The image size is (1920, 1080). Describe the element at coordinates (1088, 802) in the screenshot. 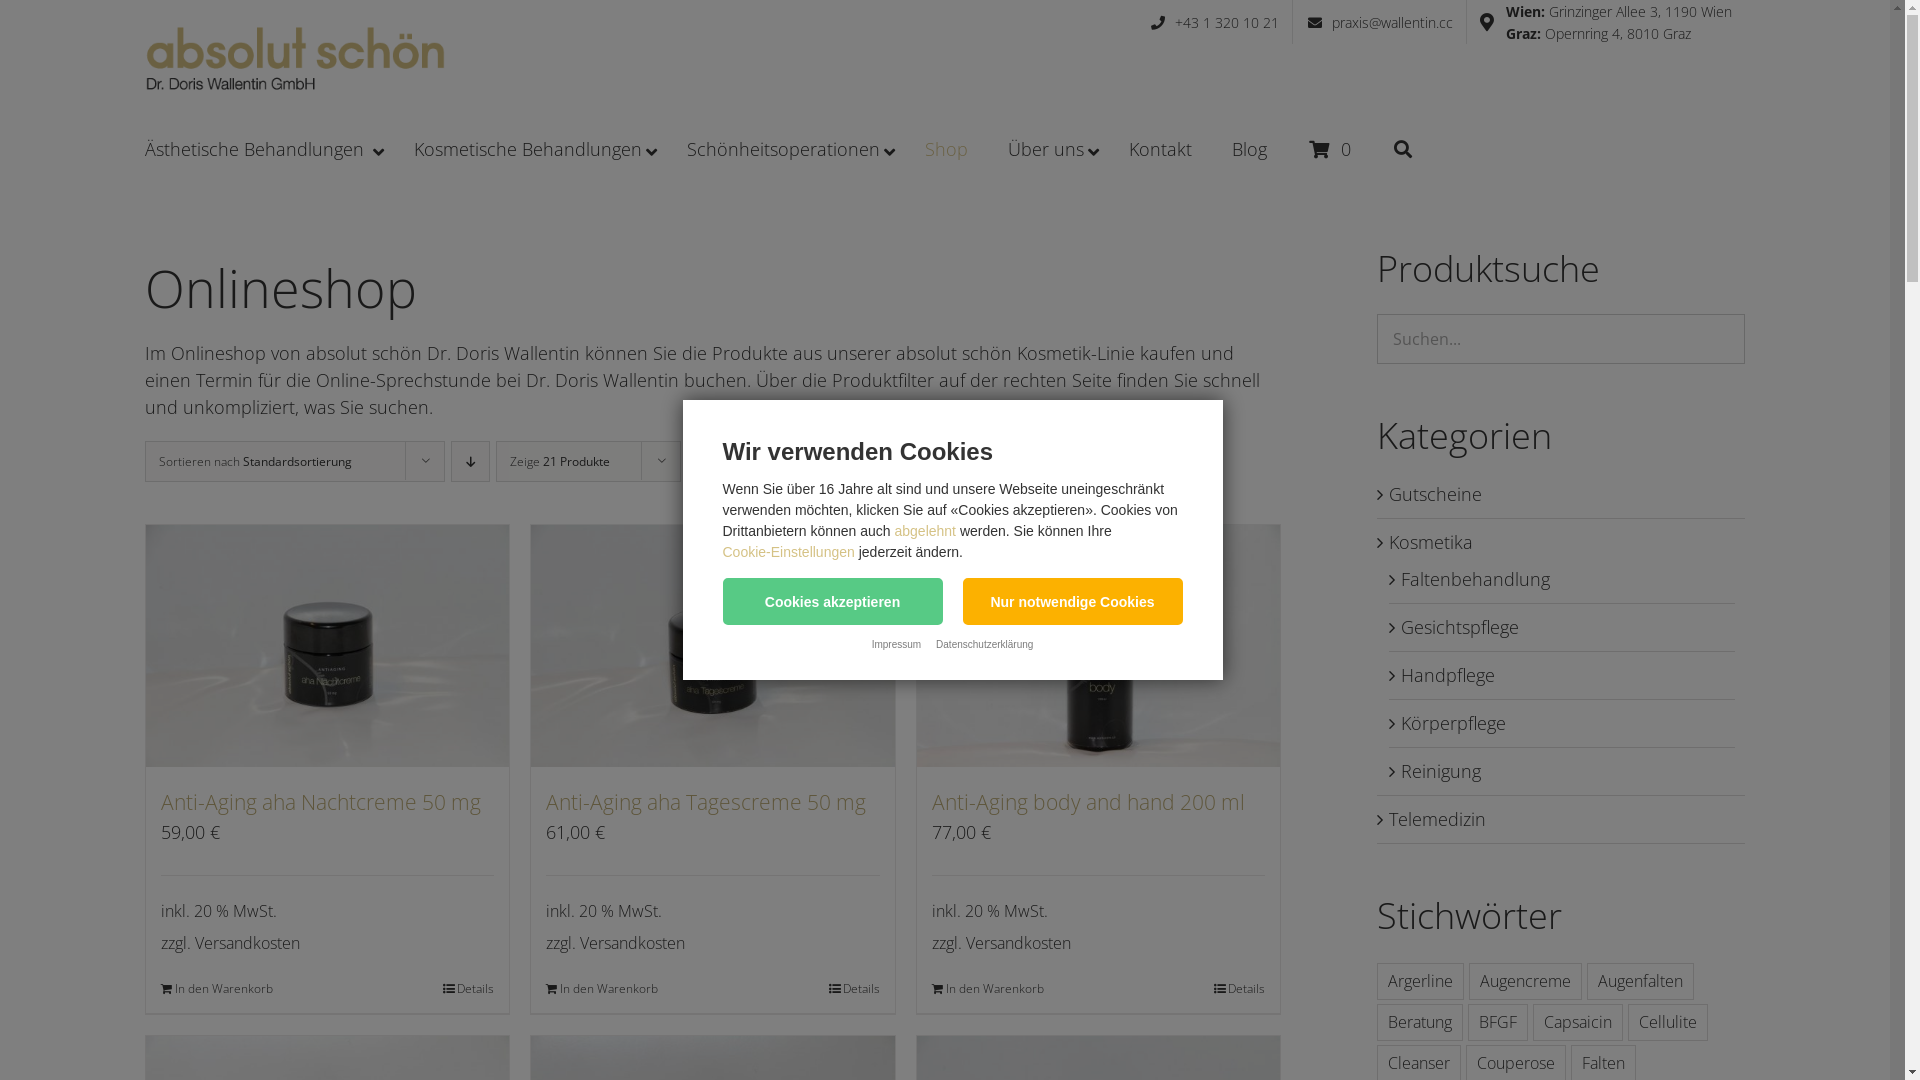

I see `Anti-Aging body and hand 200 ml` at that location.